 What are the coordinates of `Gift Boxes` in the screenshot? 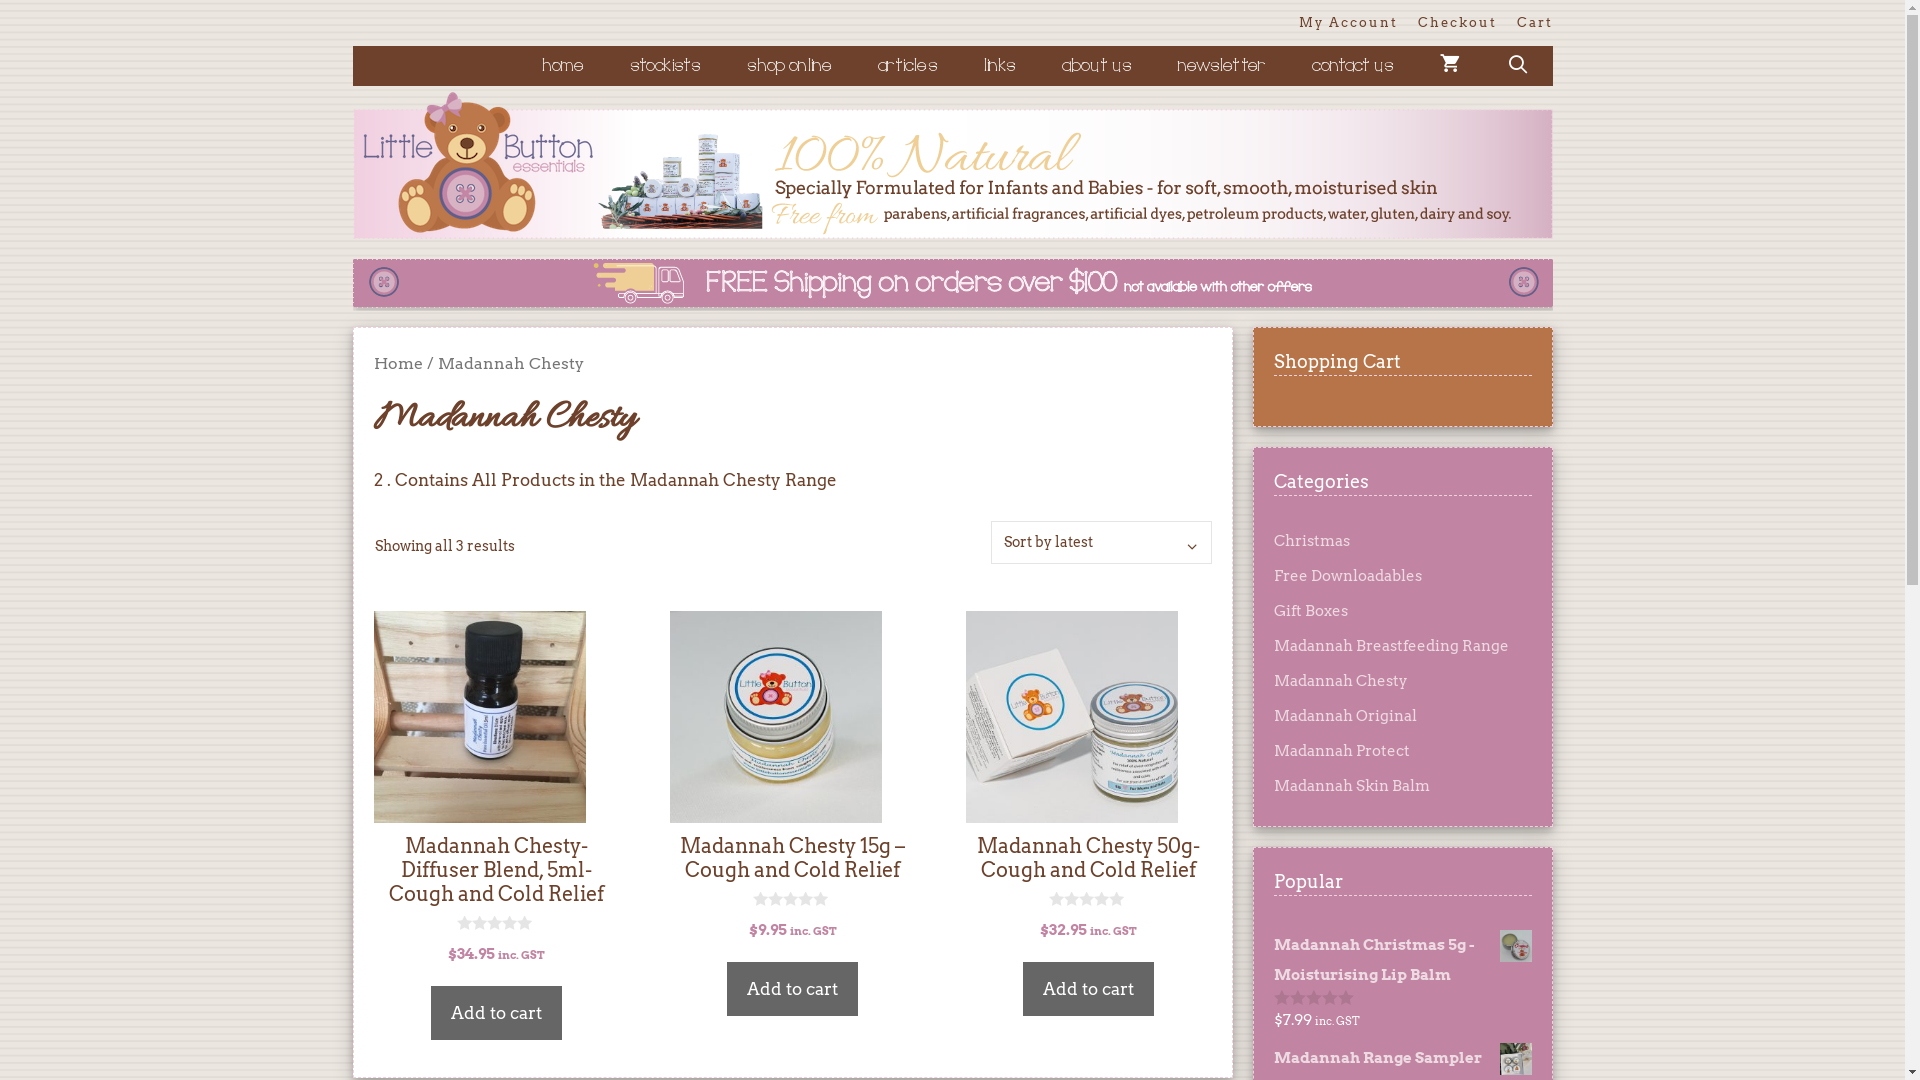 It's located at (1311, 611).